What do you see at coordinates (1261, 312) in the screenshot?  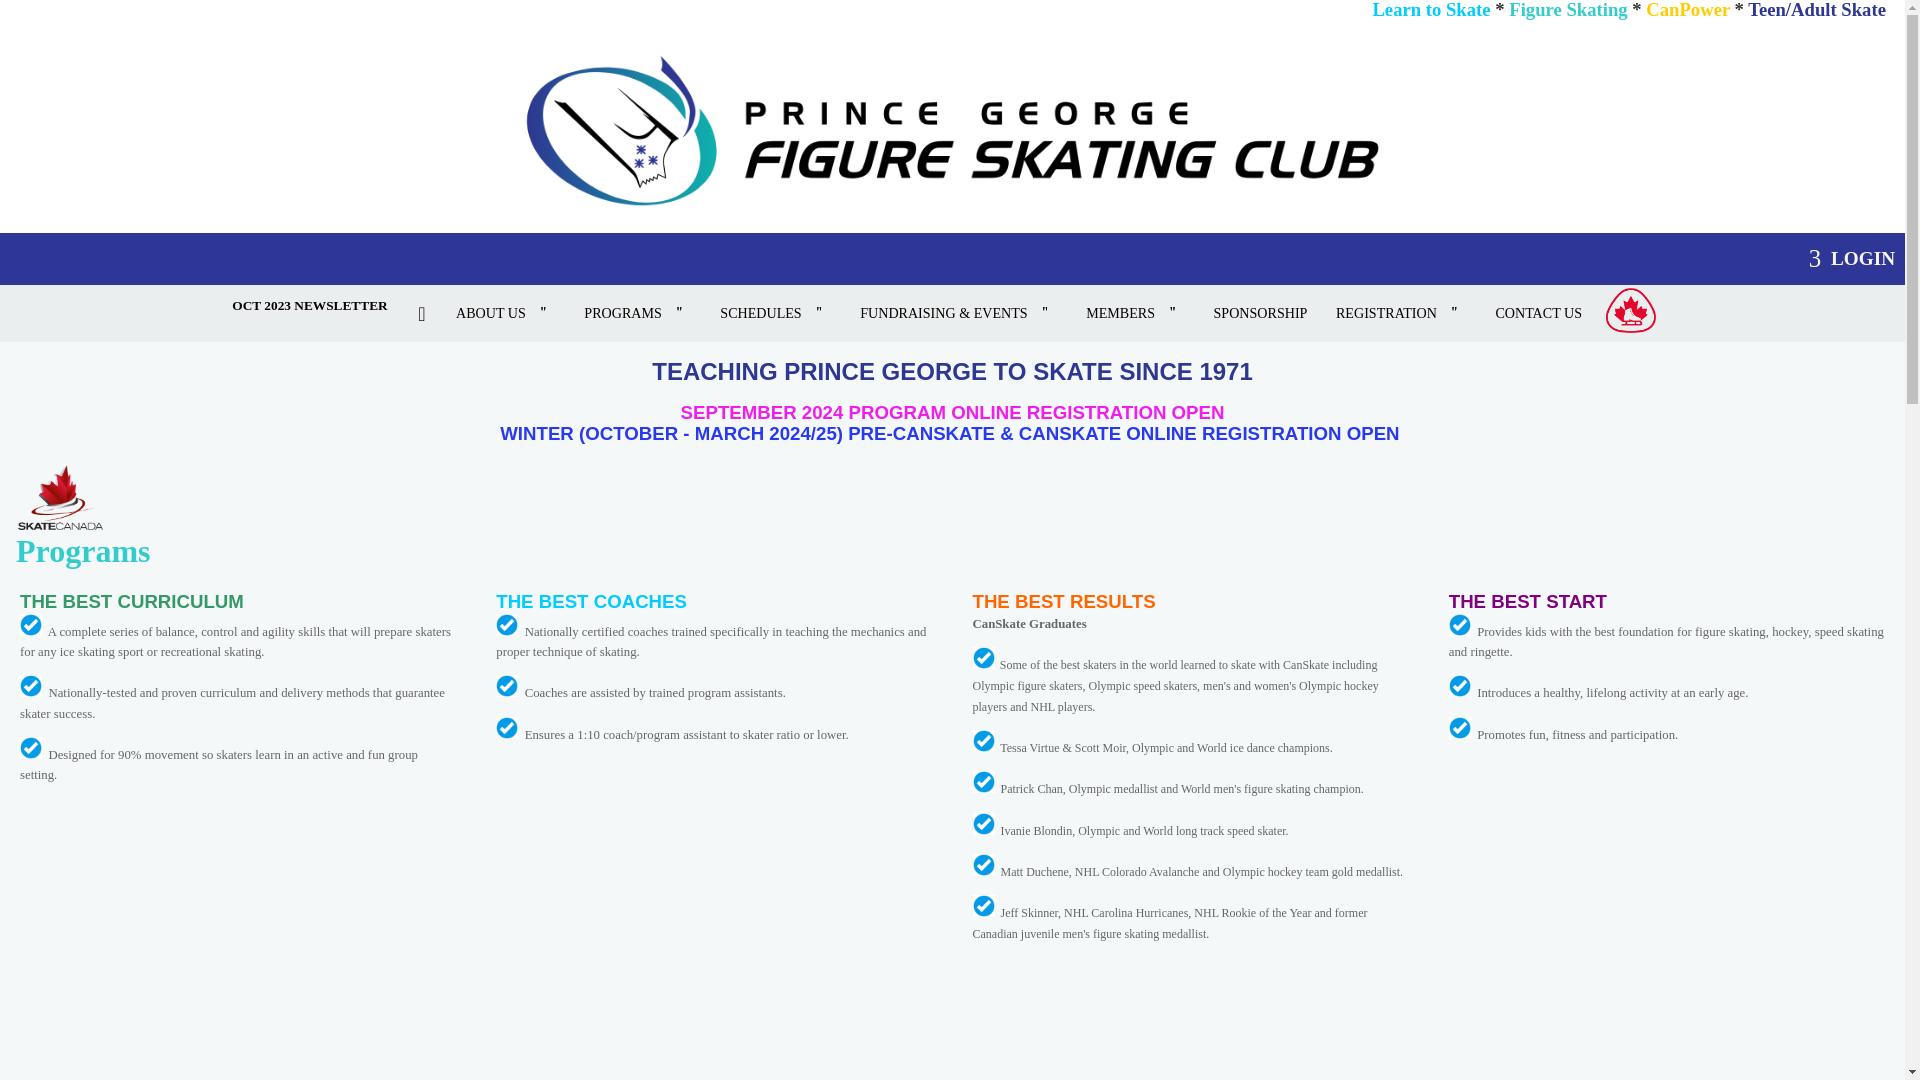 I see `SPONSORSHIP` at bounding box center [1261, 312].